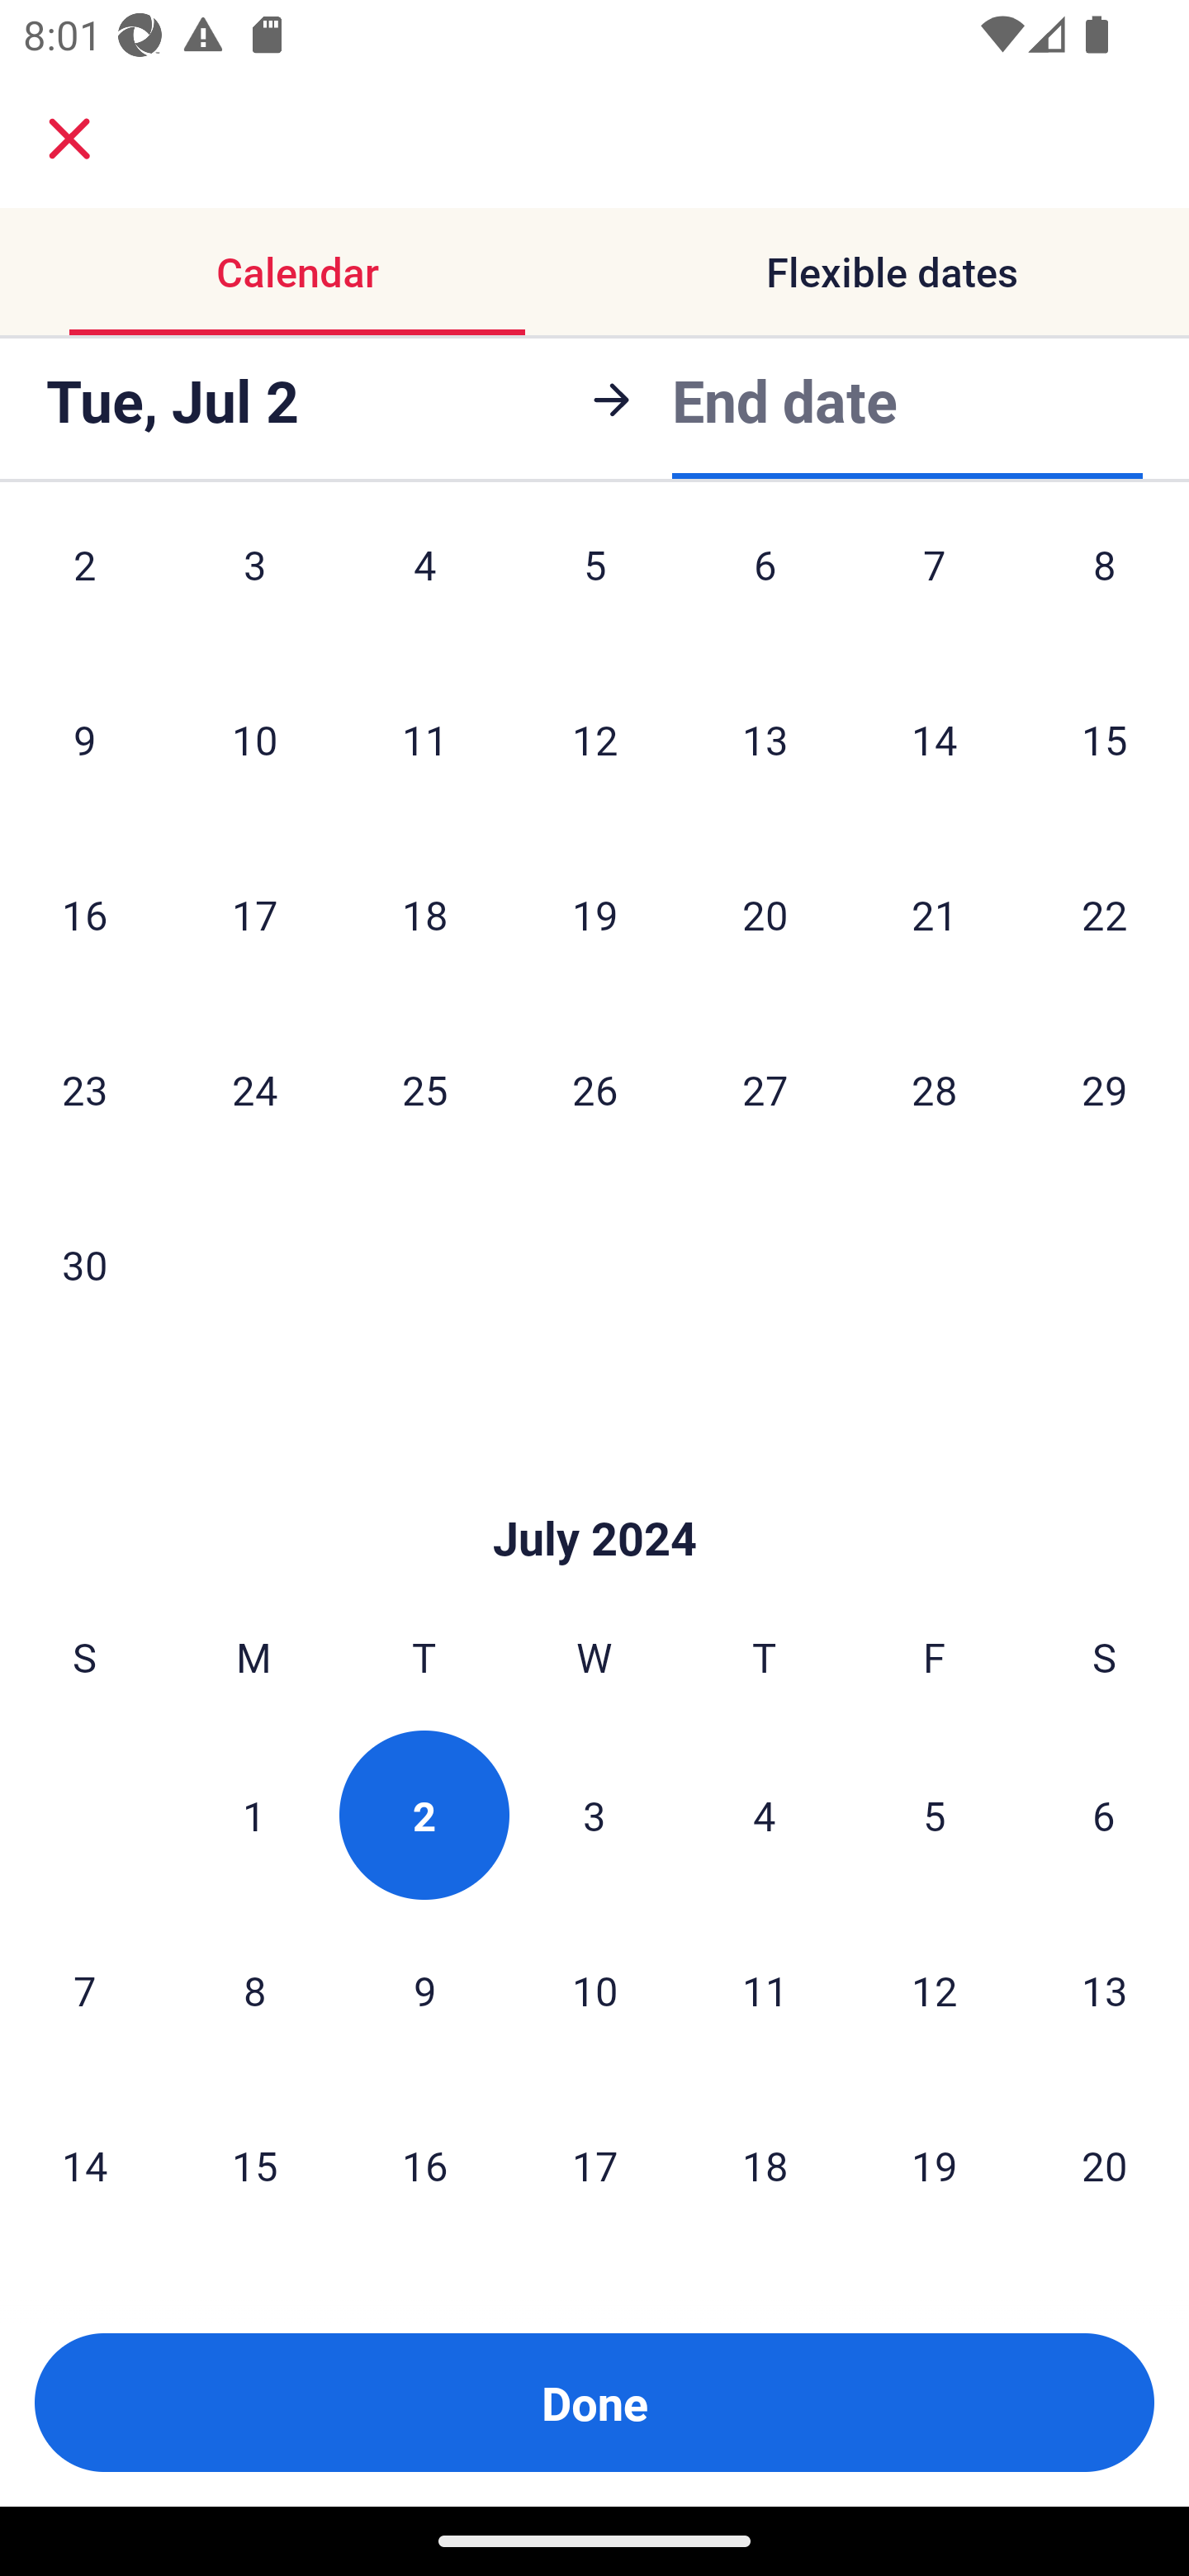  What do you see at coordinates (765, 1816) in the screenshot?
I see `4 Thursday, July 4, 2024` at bounding box center [765, 1816].